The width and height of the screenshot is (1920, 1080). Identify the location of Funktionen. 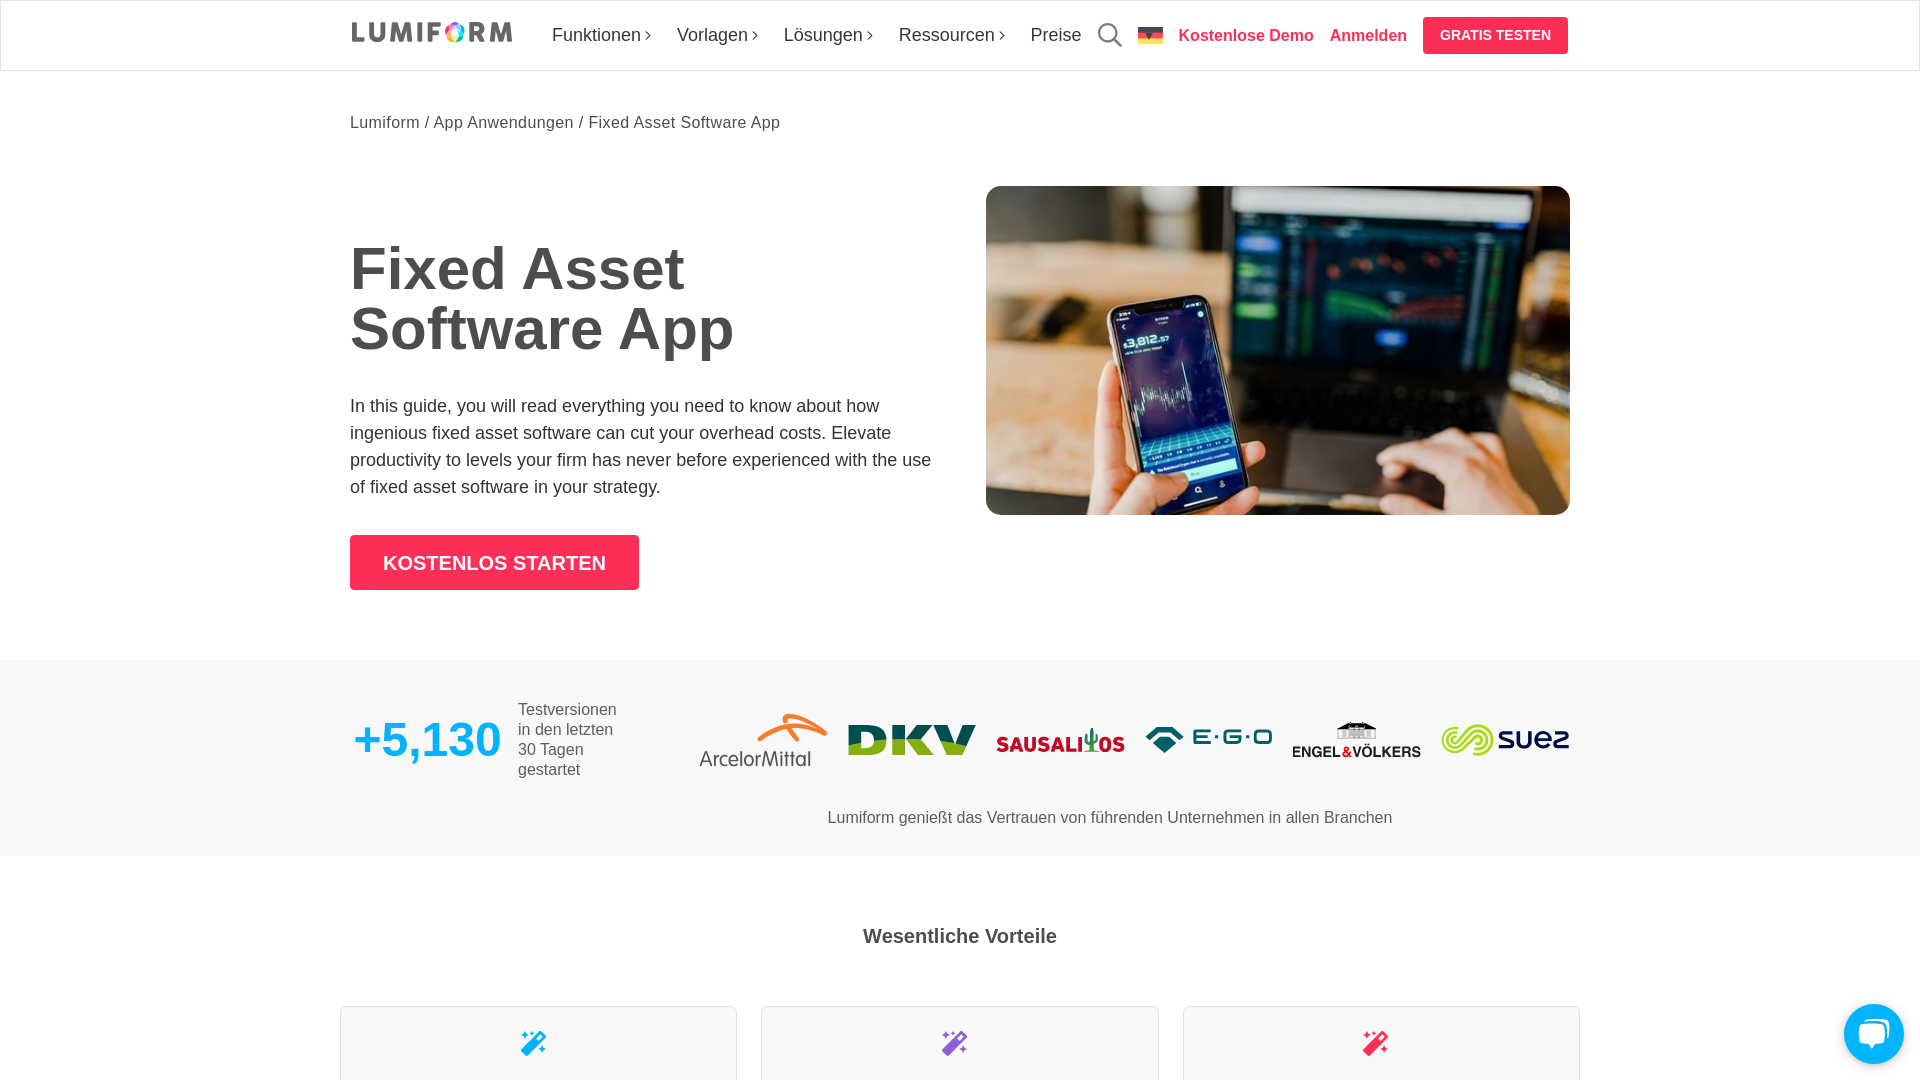
(602, 34).